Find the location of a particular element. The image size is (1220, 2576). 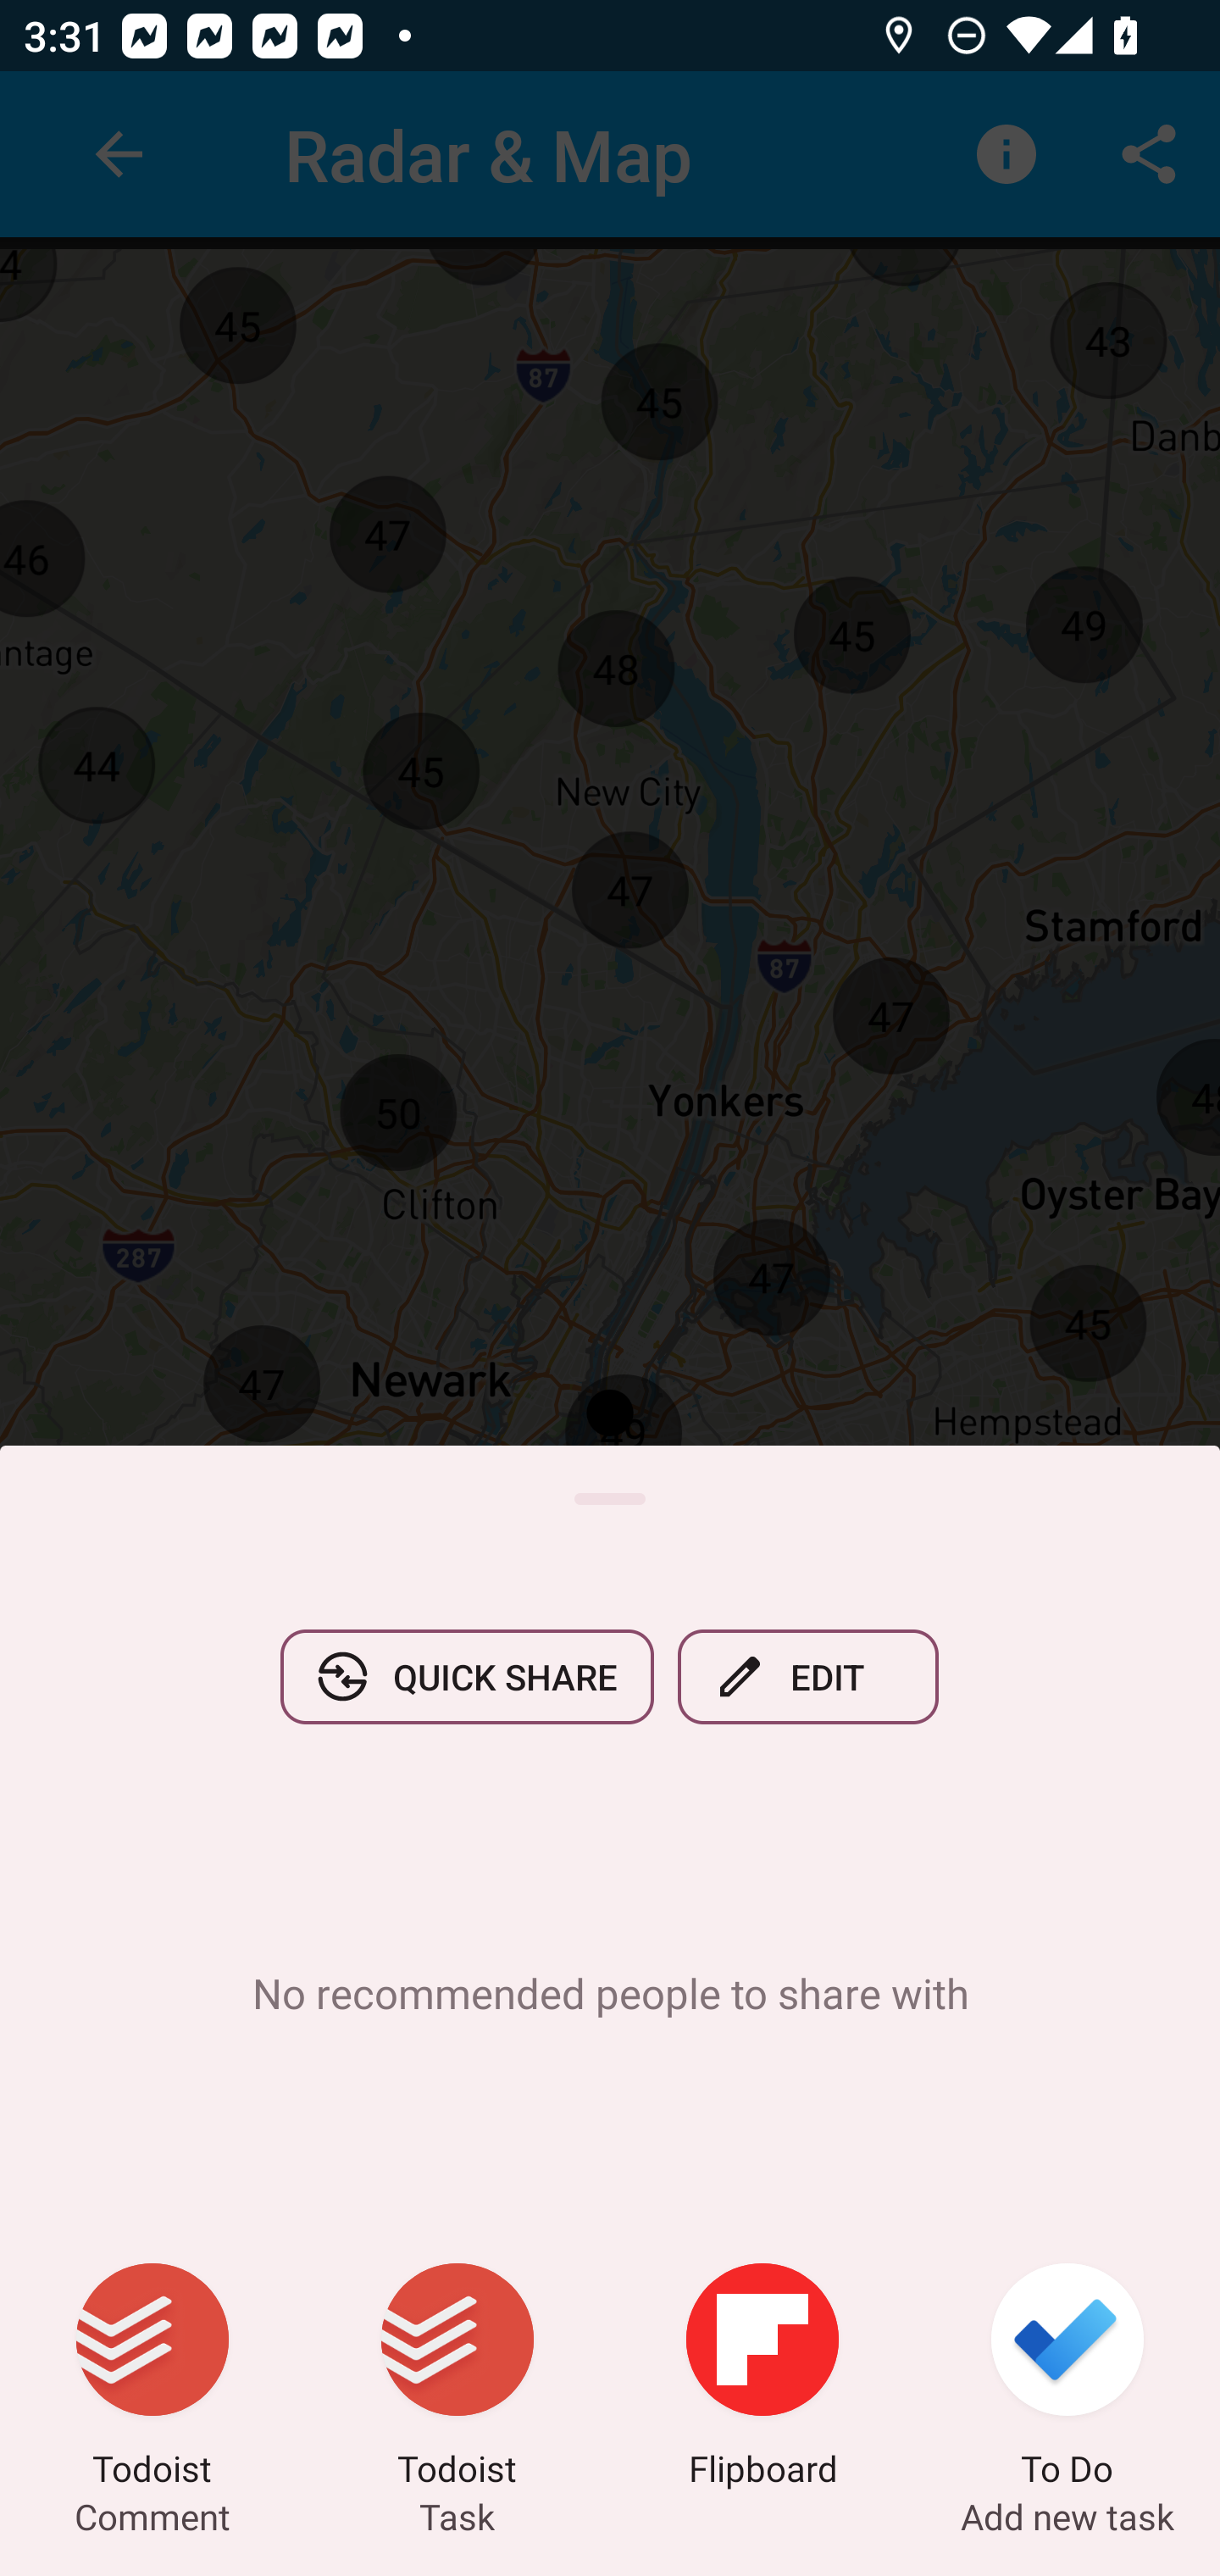

To Do Add new task is located at coordinates (1067, 2379).